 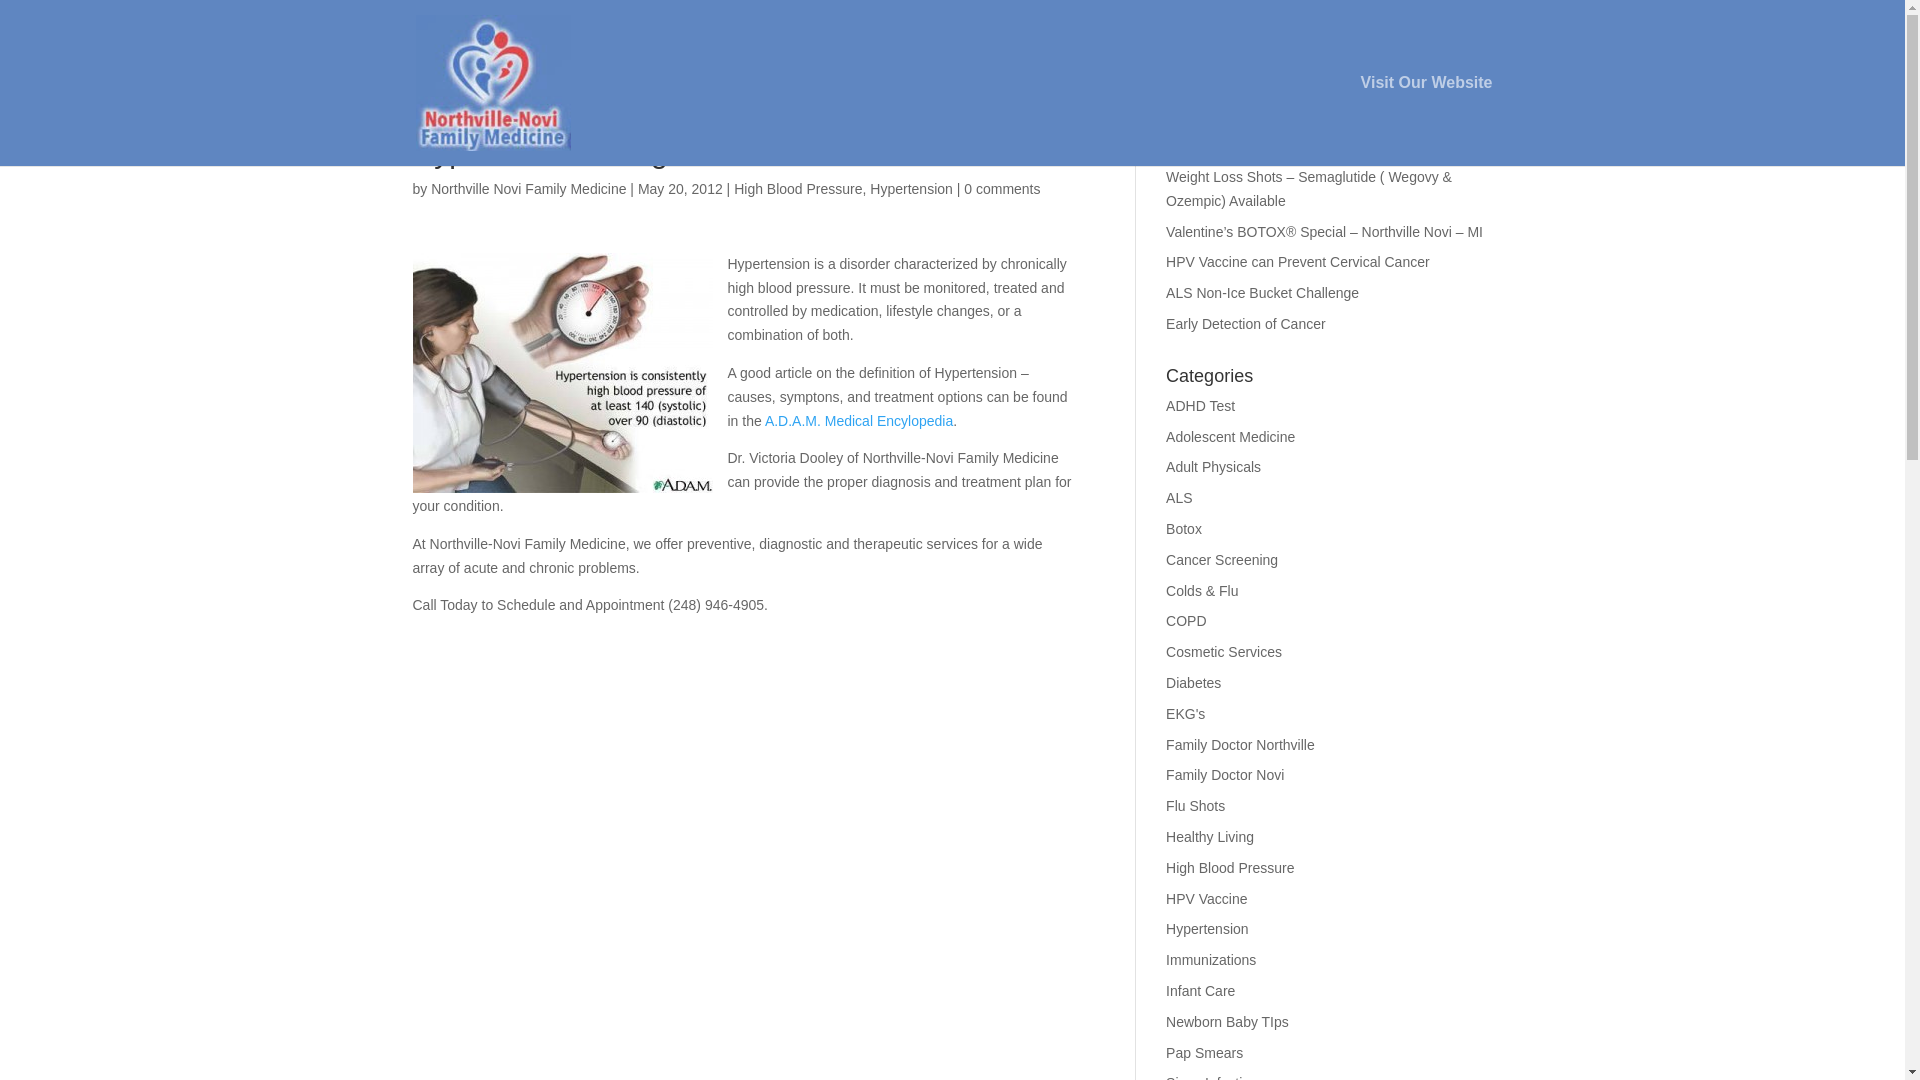 I want to click on Cancer Screening, so click(x=1222, y=560).